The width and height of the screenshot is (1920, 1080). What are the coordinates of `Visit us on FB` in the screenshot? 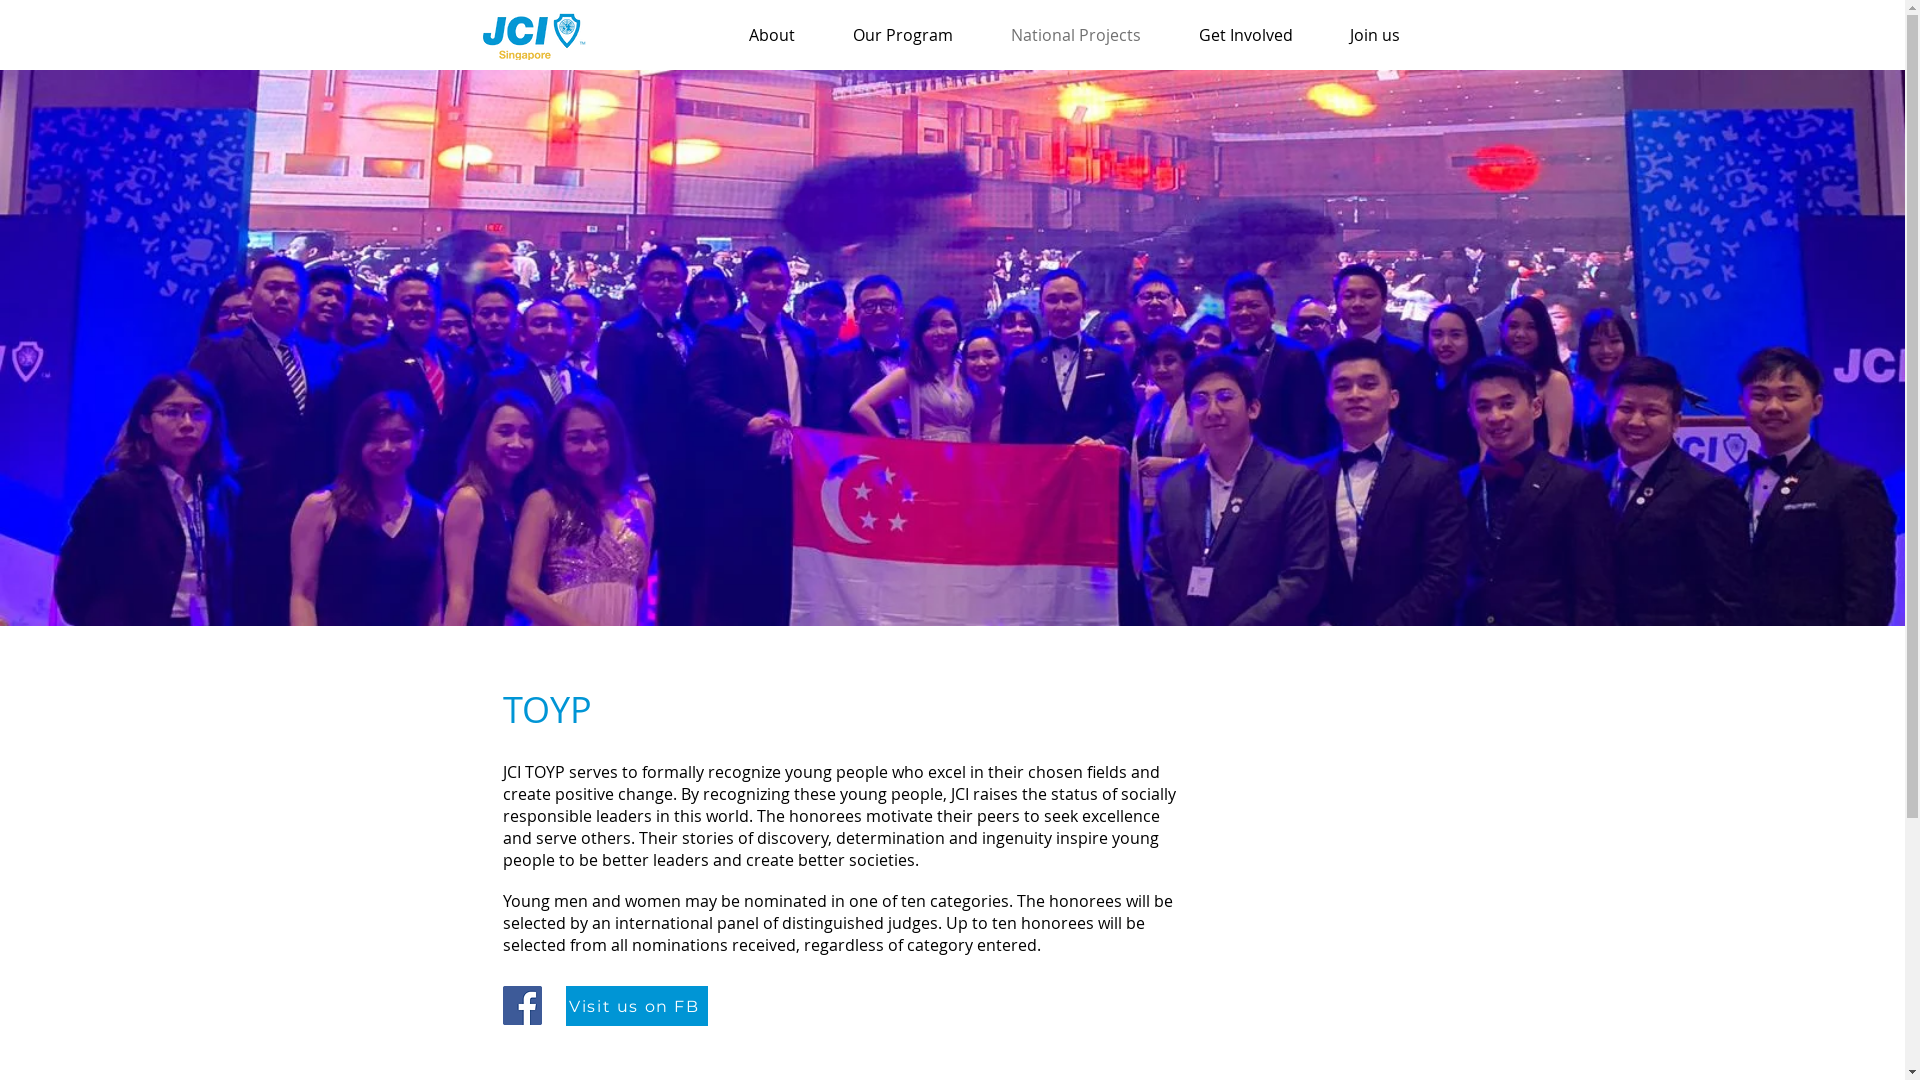 It's located at (637, 1006).